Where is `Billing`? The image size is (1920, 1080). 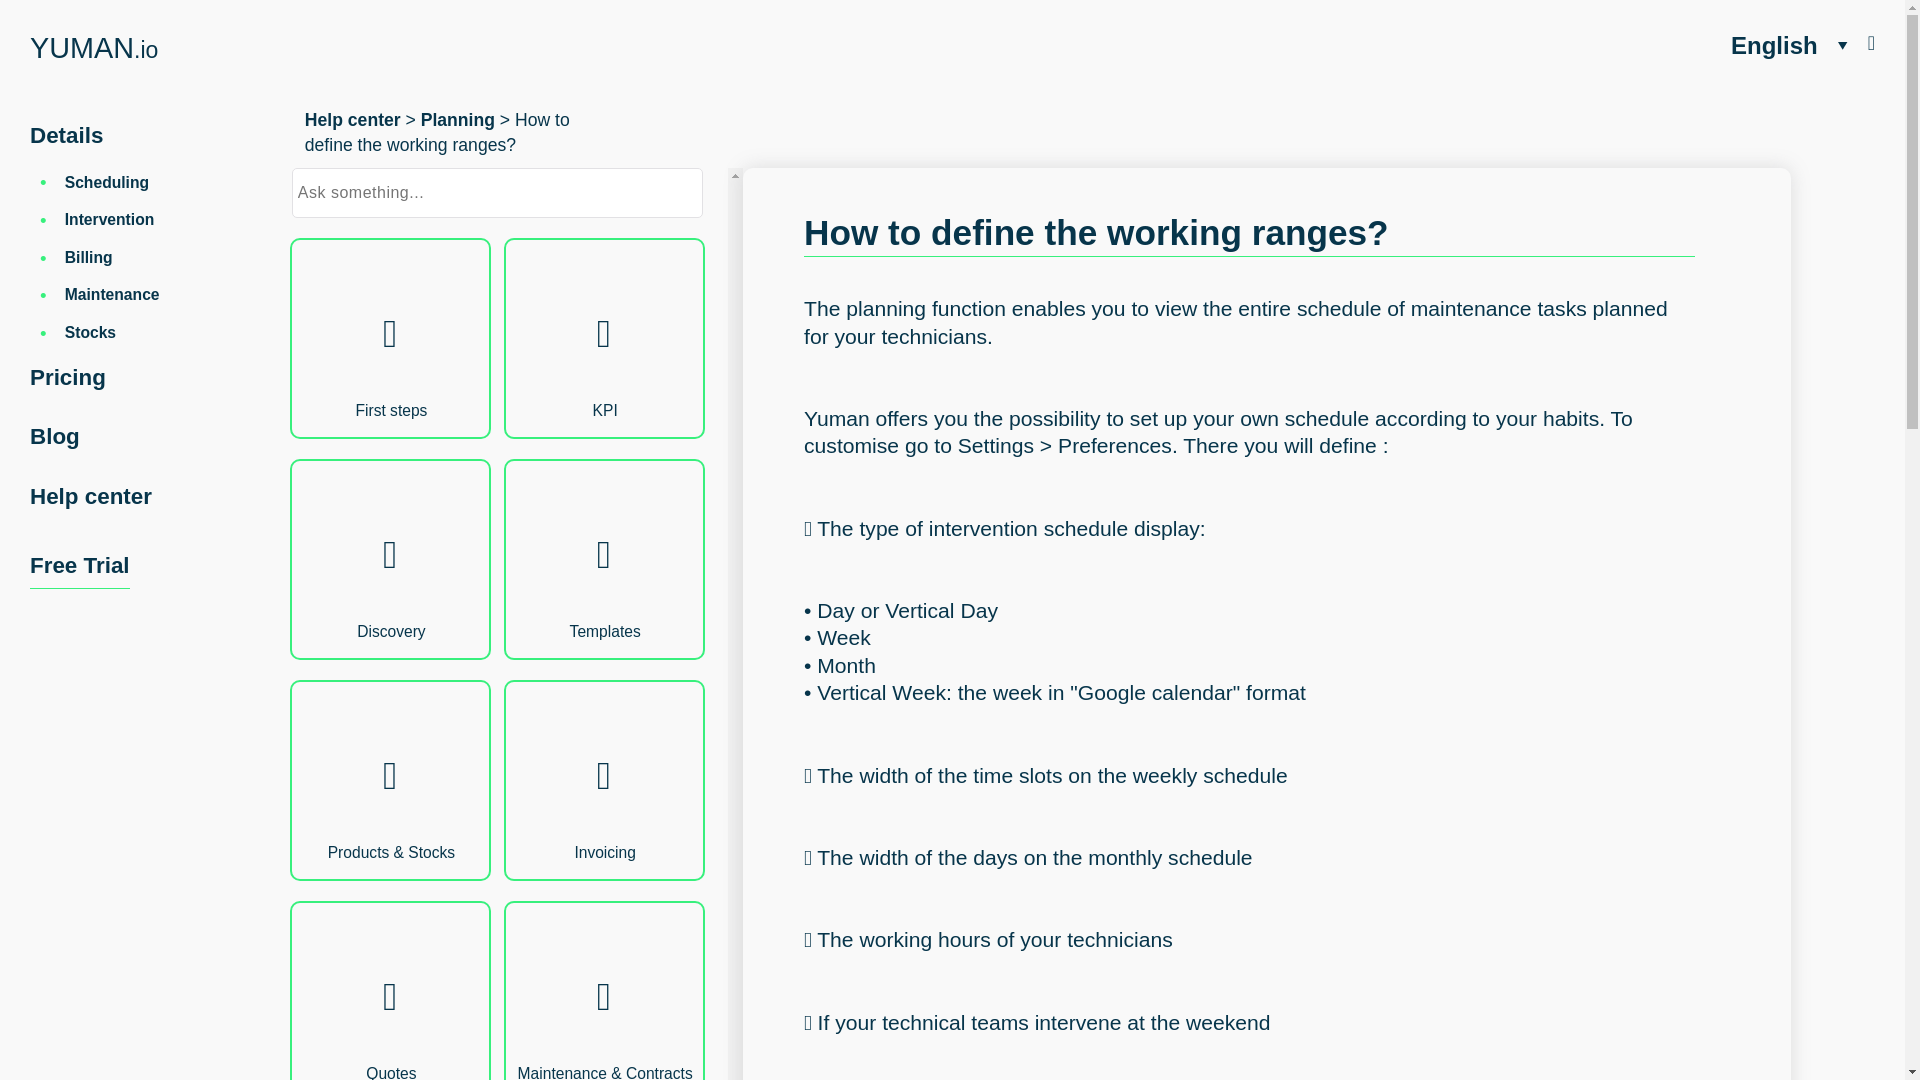
Billing is located at coordinates (89, 257).